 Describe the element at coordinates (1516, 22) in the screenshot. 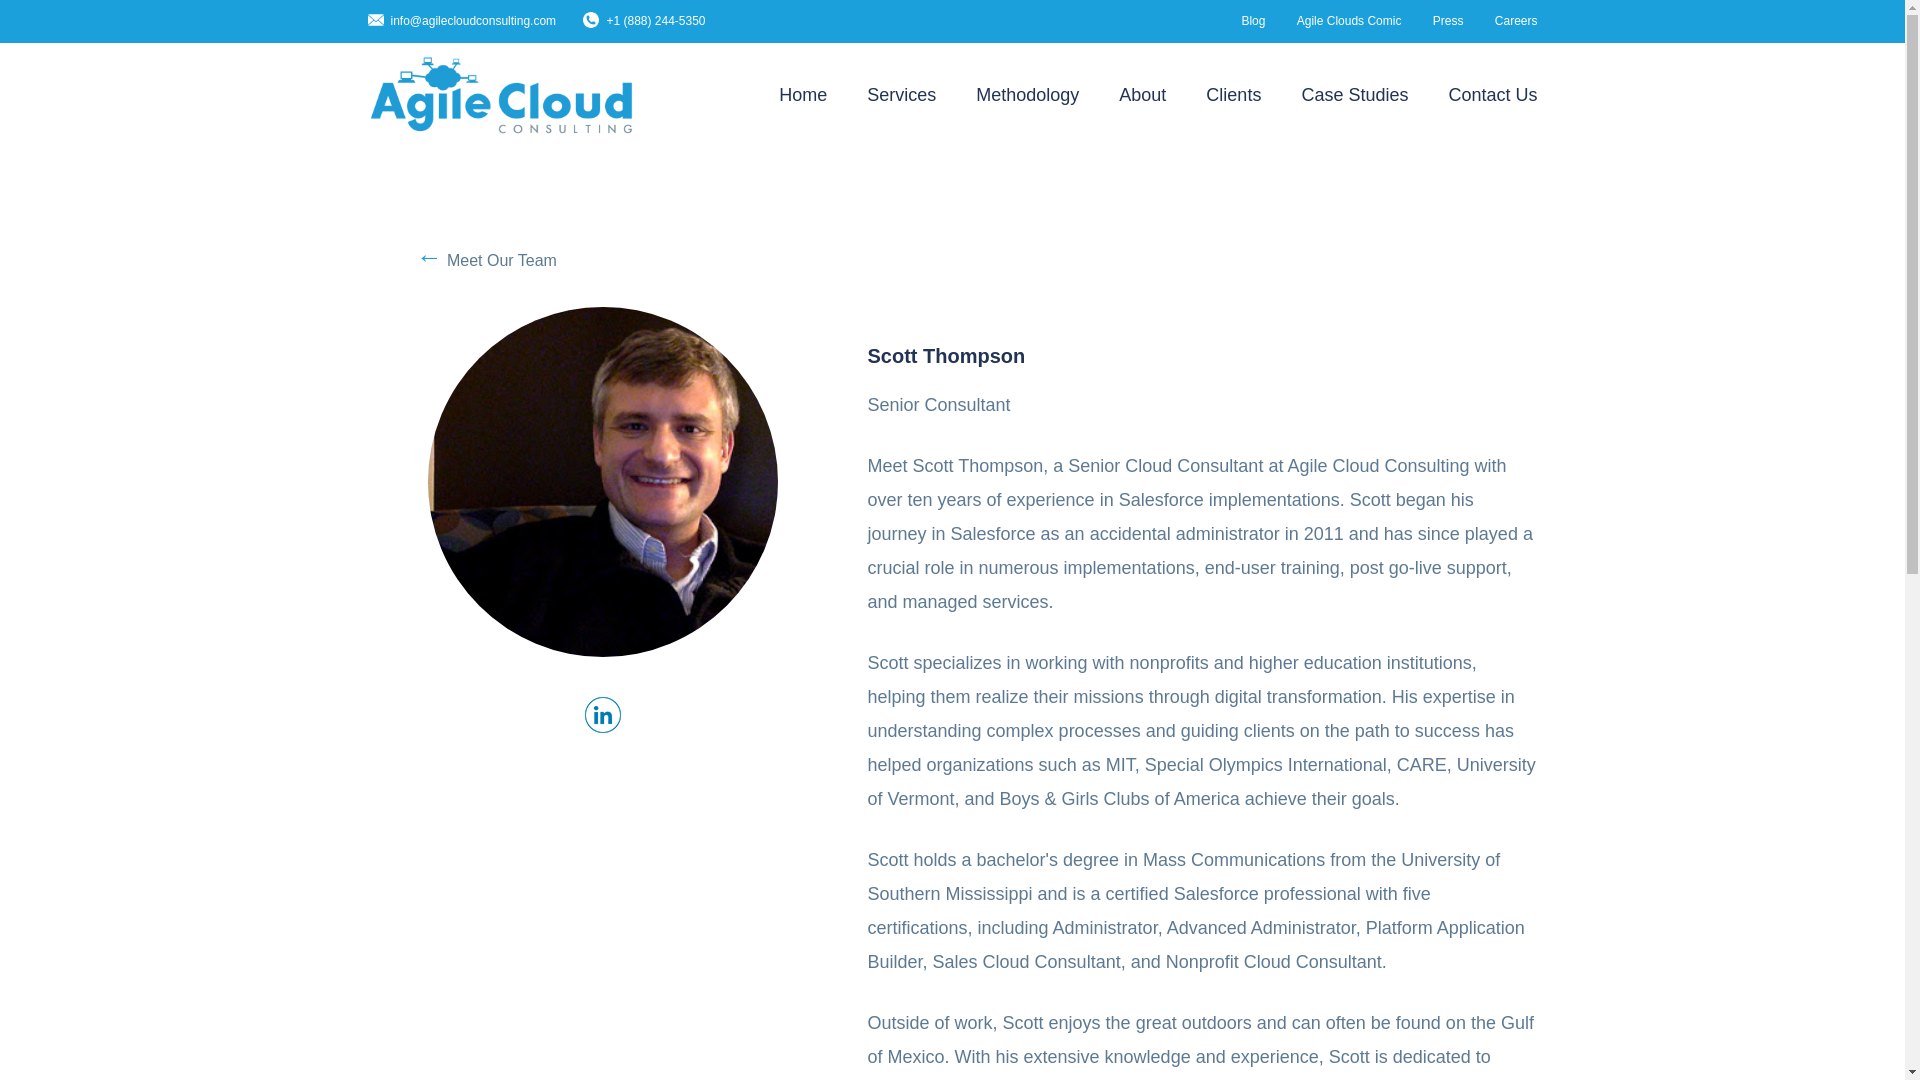

I see `Careers` at that location.